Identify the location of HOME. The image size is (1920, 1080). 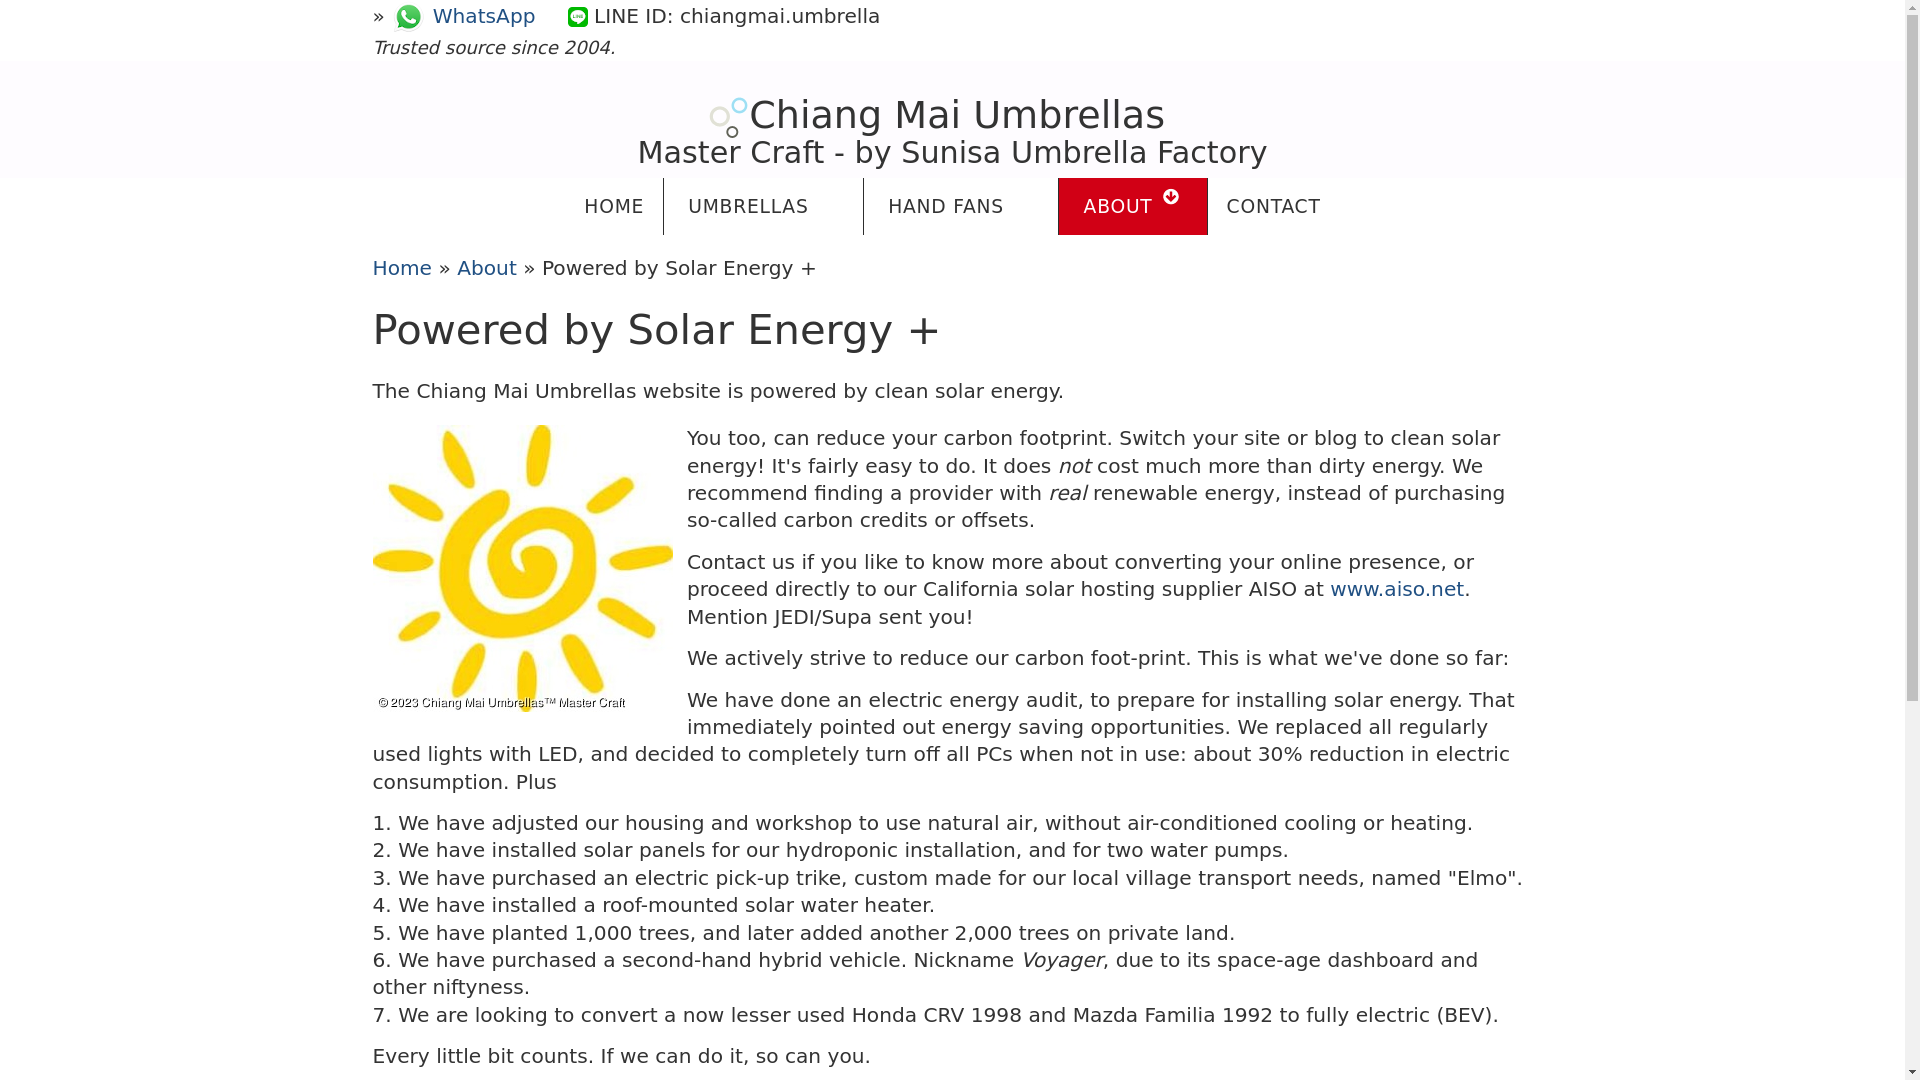
(614, 206).